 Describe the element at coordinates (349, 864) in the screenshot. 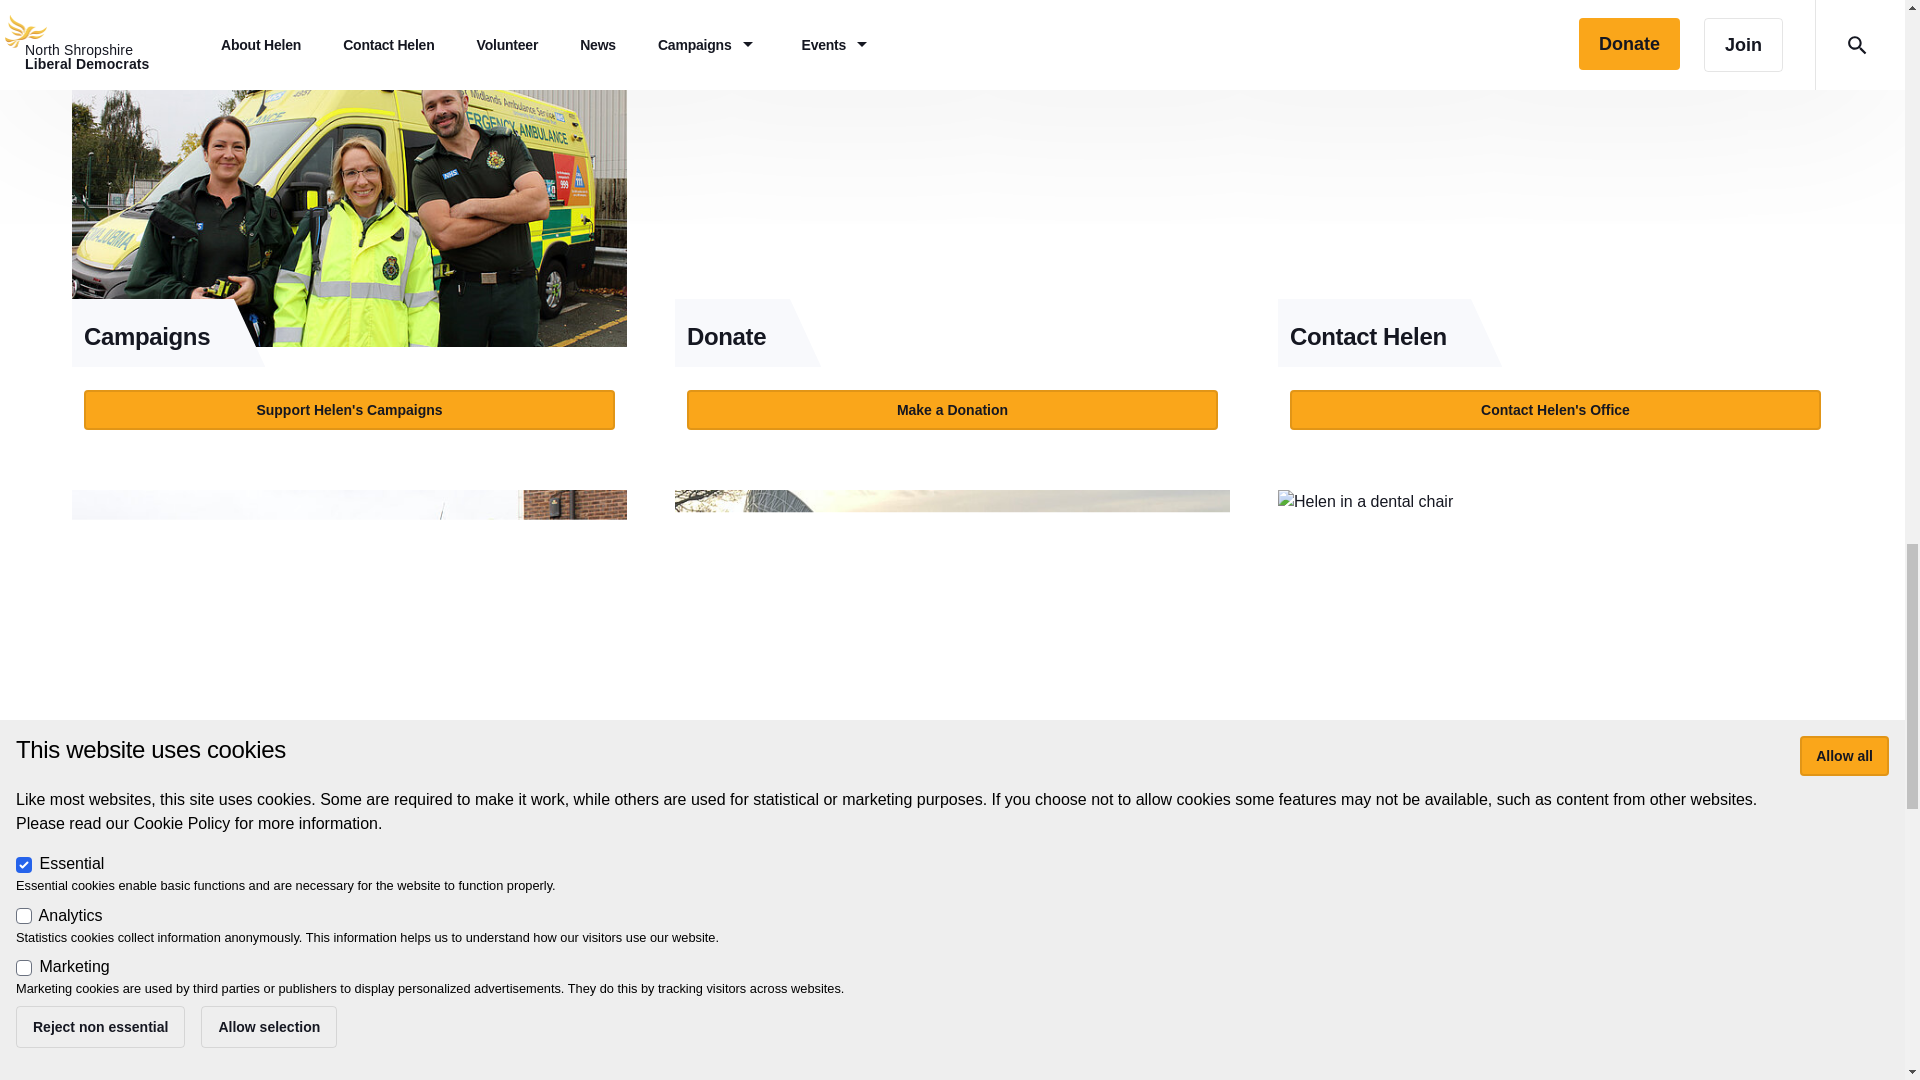

I see `Support Helen's Ambulance Campaign` at that location.